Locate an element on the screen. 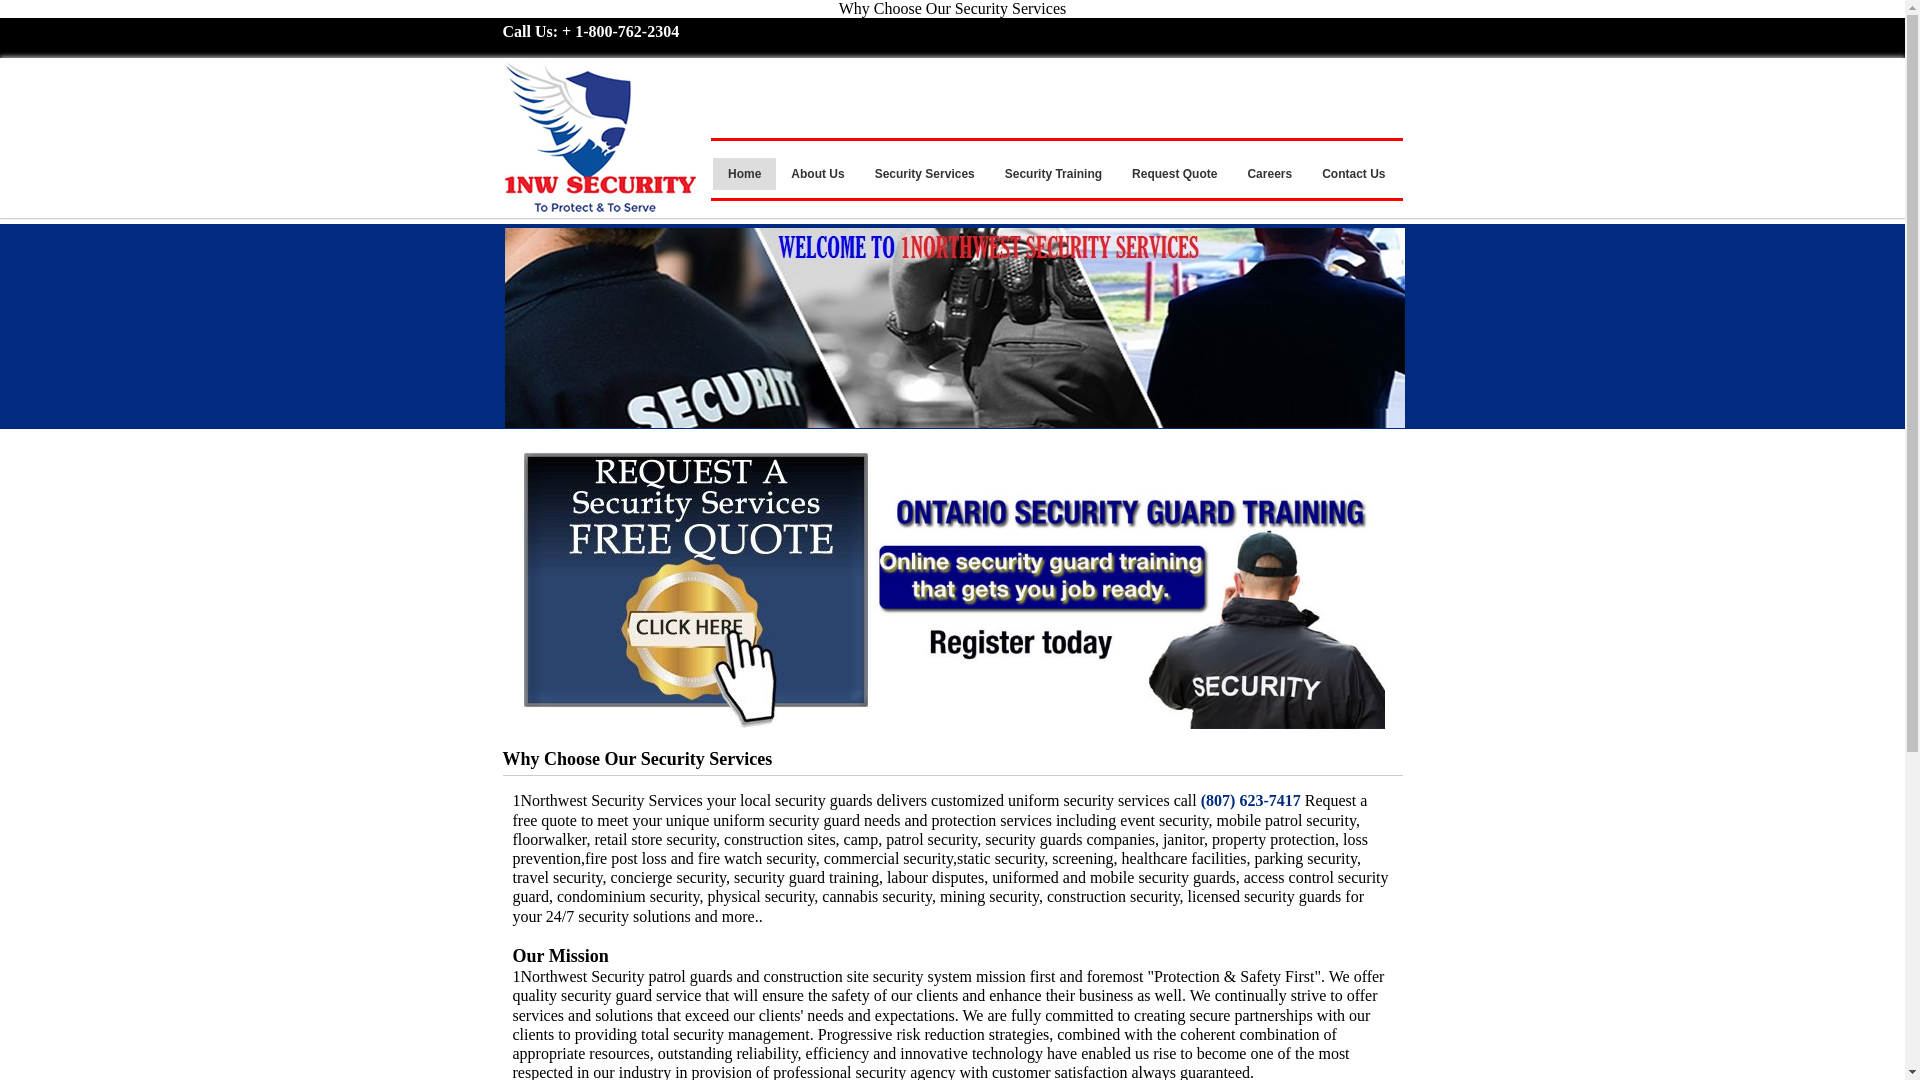  (807) 623-7417 is located at coordinates (1251, 800).